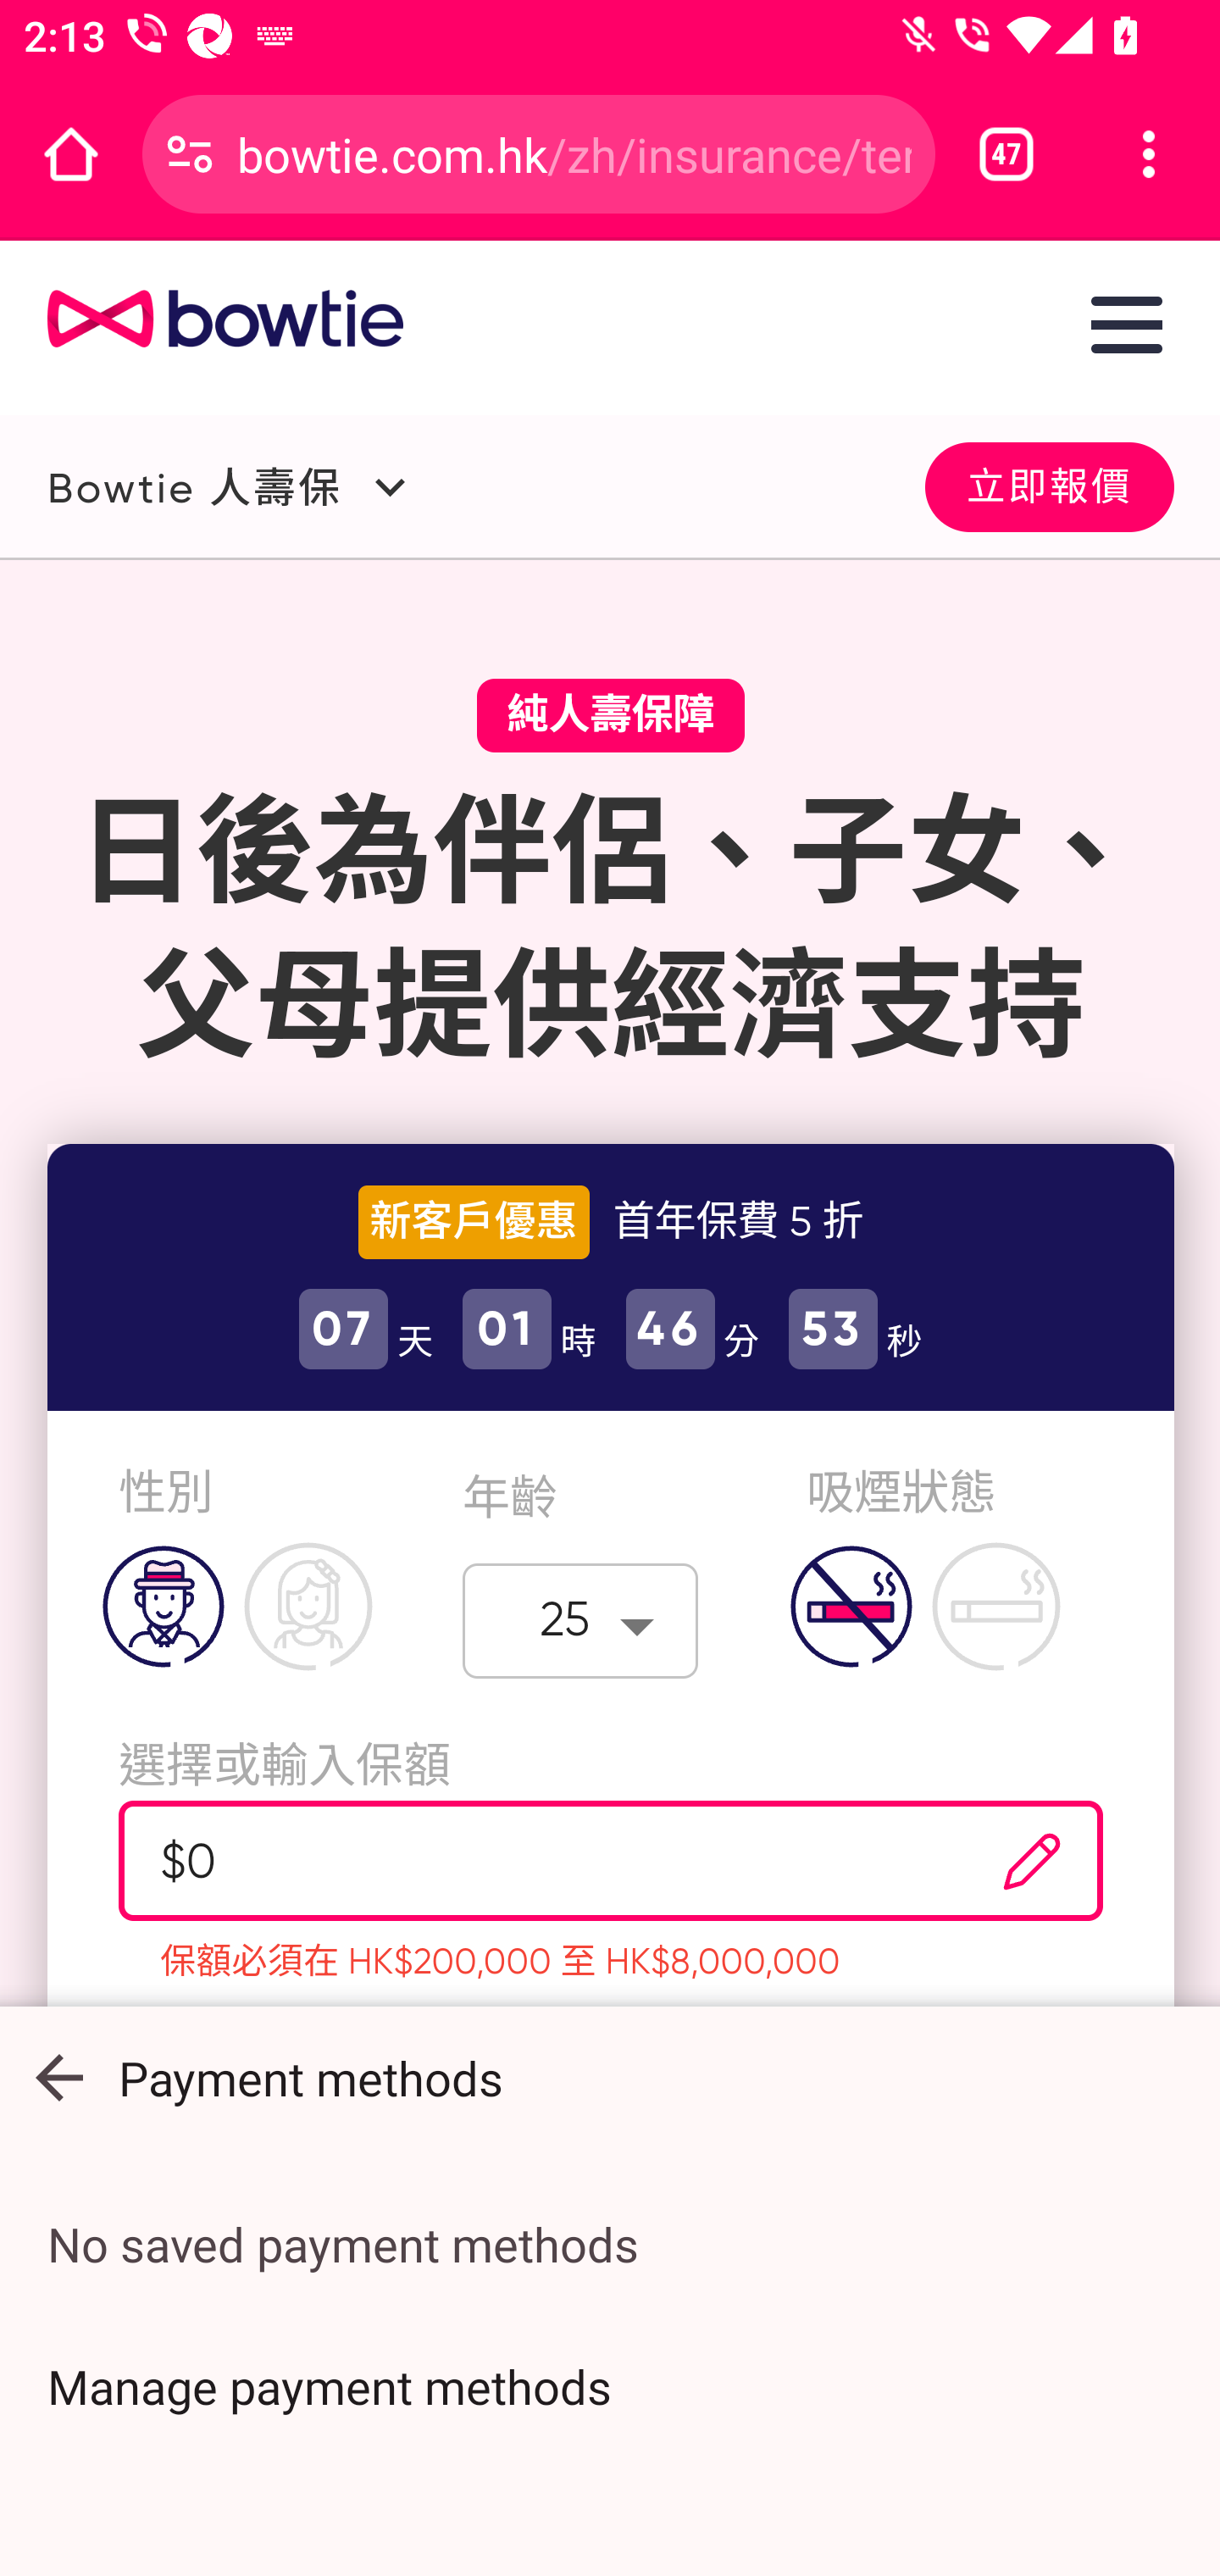 This screenshot has width=1220, height=2576. What do you see at coordinates (1049, 485) in the screenshot?
I see `立即報價` at bounding box center [1049, 485].